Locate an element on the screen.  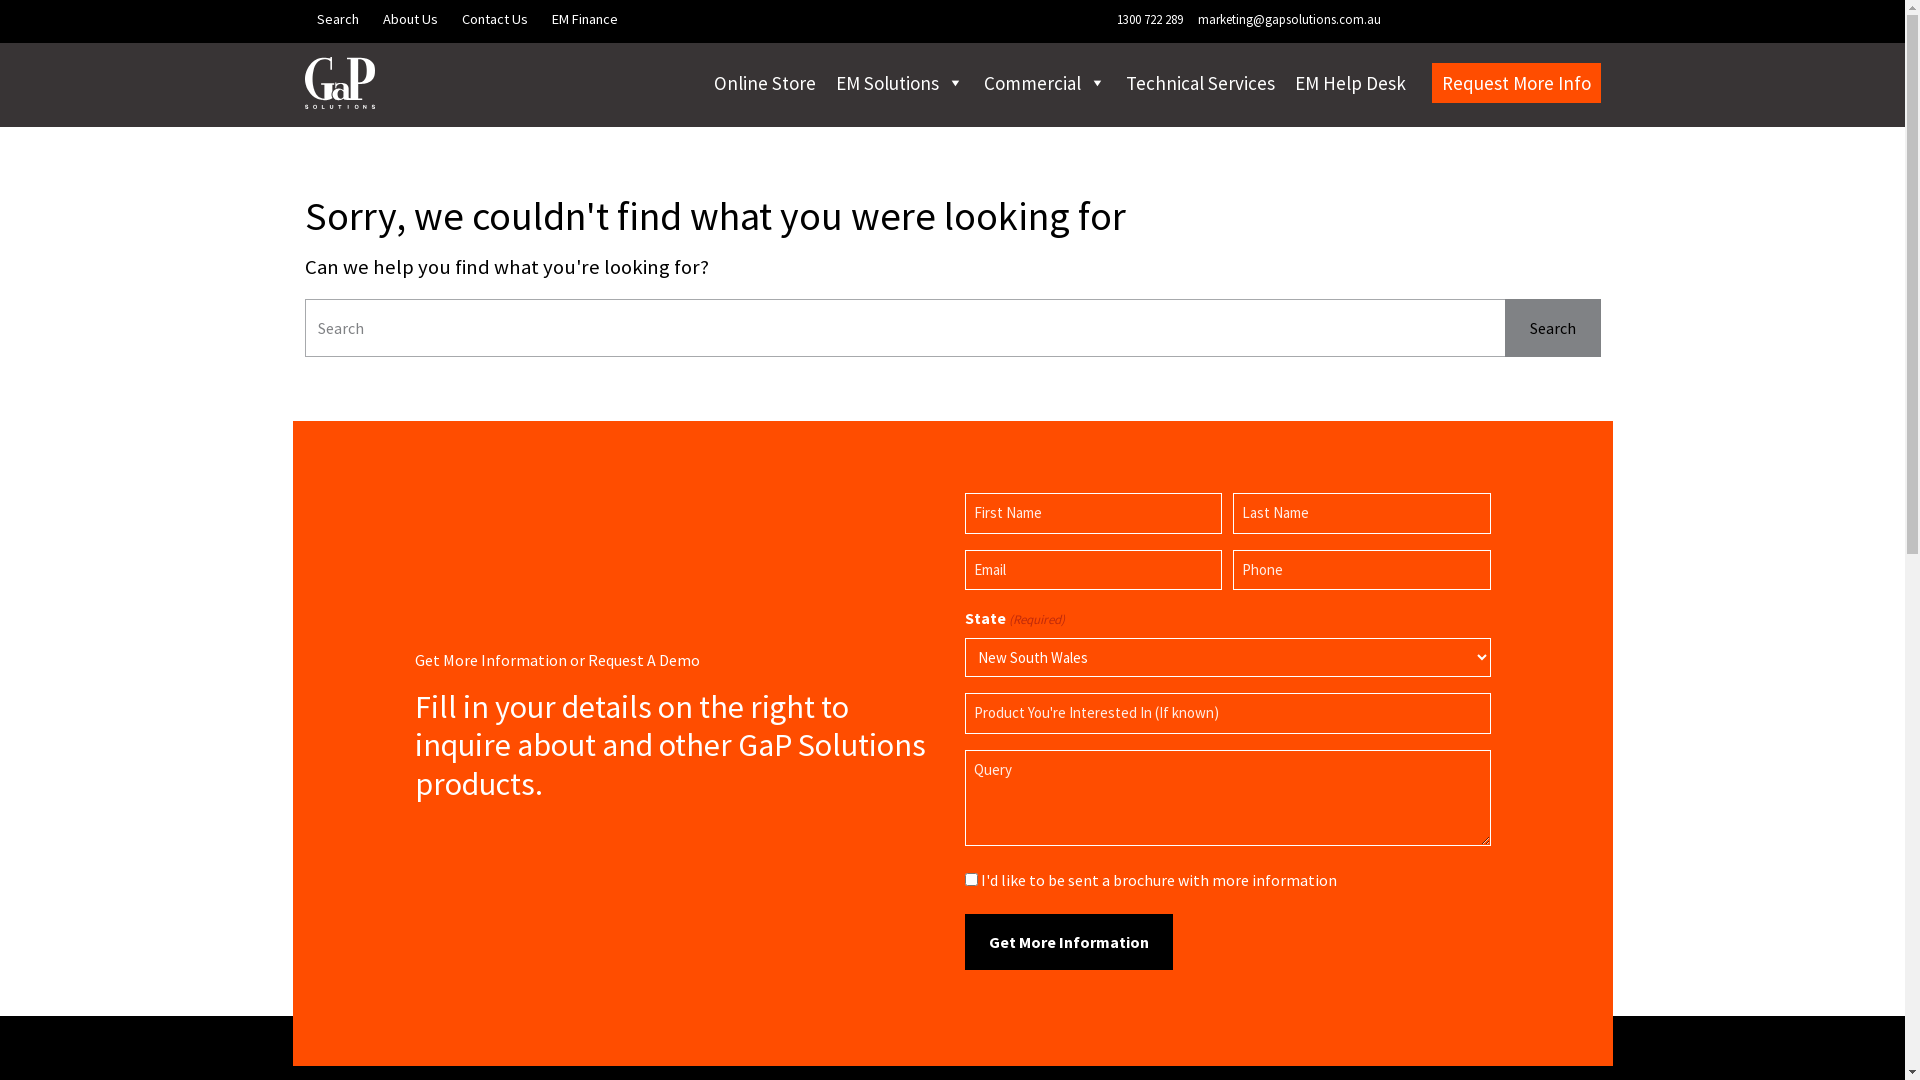
EM Help Desk is located at coordinates (1350, 83).